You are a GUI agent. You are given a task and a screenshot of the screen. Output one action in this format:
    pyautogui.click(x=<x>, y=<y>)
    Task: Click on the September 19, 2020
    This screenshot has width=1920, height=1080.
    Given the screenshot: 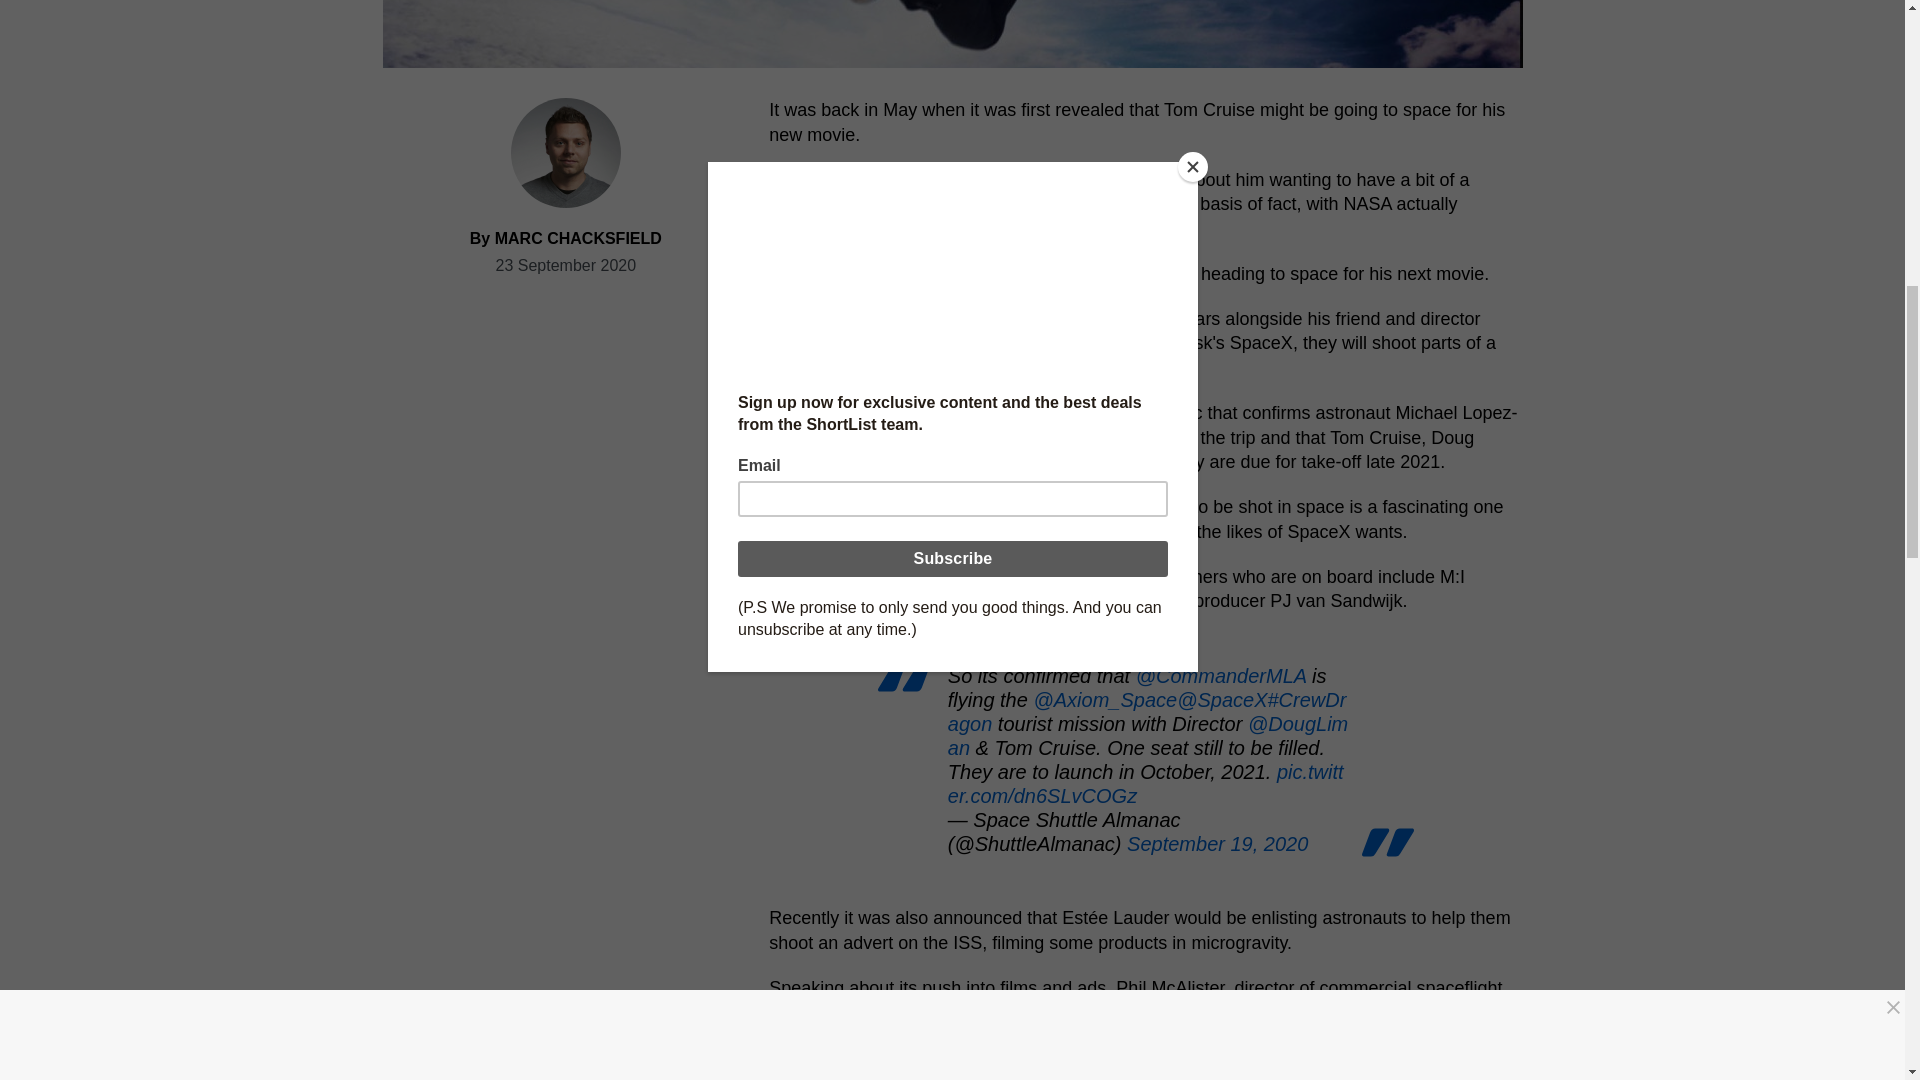 What is the action you would take?
    pyautogui.click(x=1217, y=844)
    